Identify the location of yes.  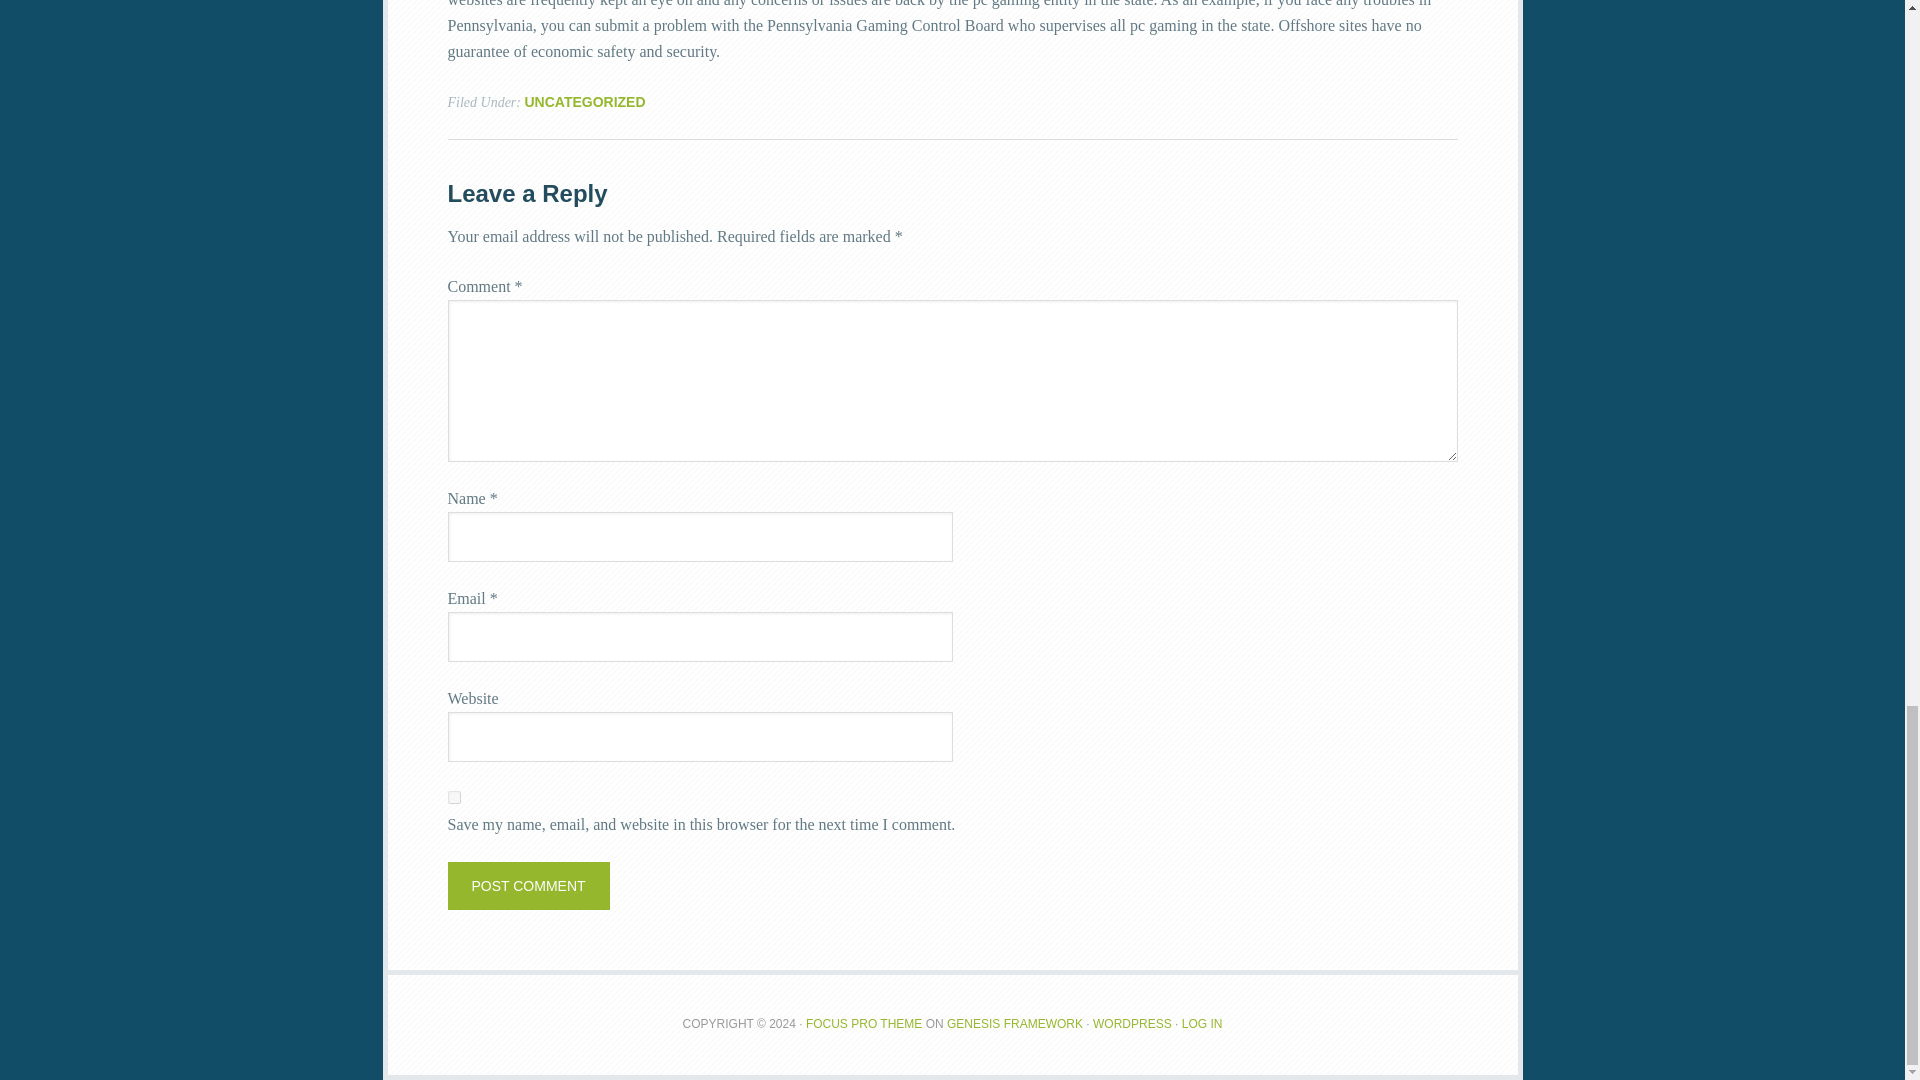
(454, 796).